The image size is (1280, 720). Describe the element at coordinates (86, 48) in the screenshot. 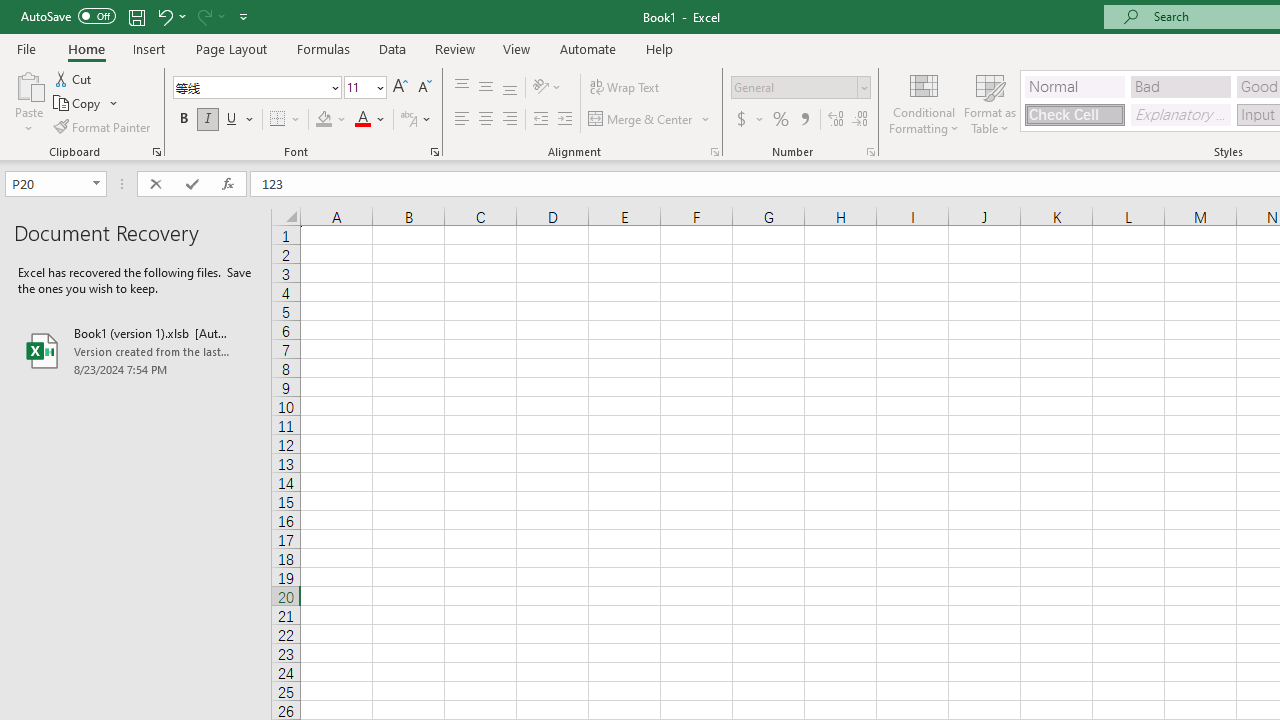

I see `Home` at that location.